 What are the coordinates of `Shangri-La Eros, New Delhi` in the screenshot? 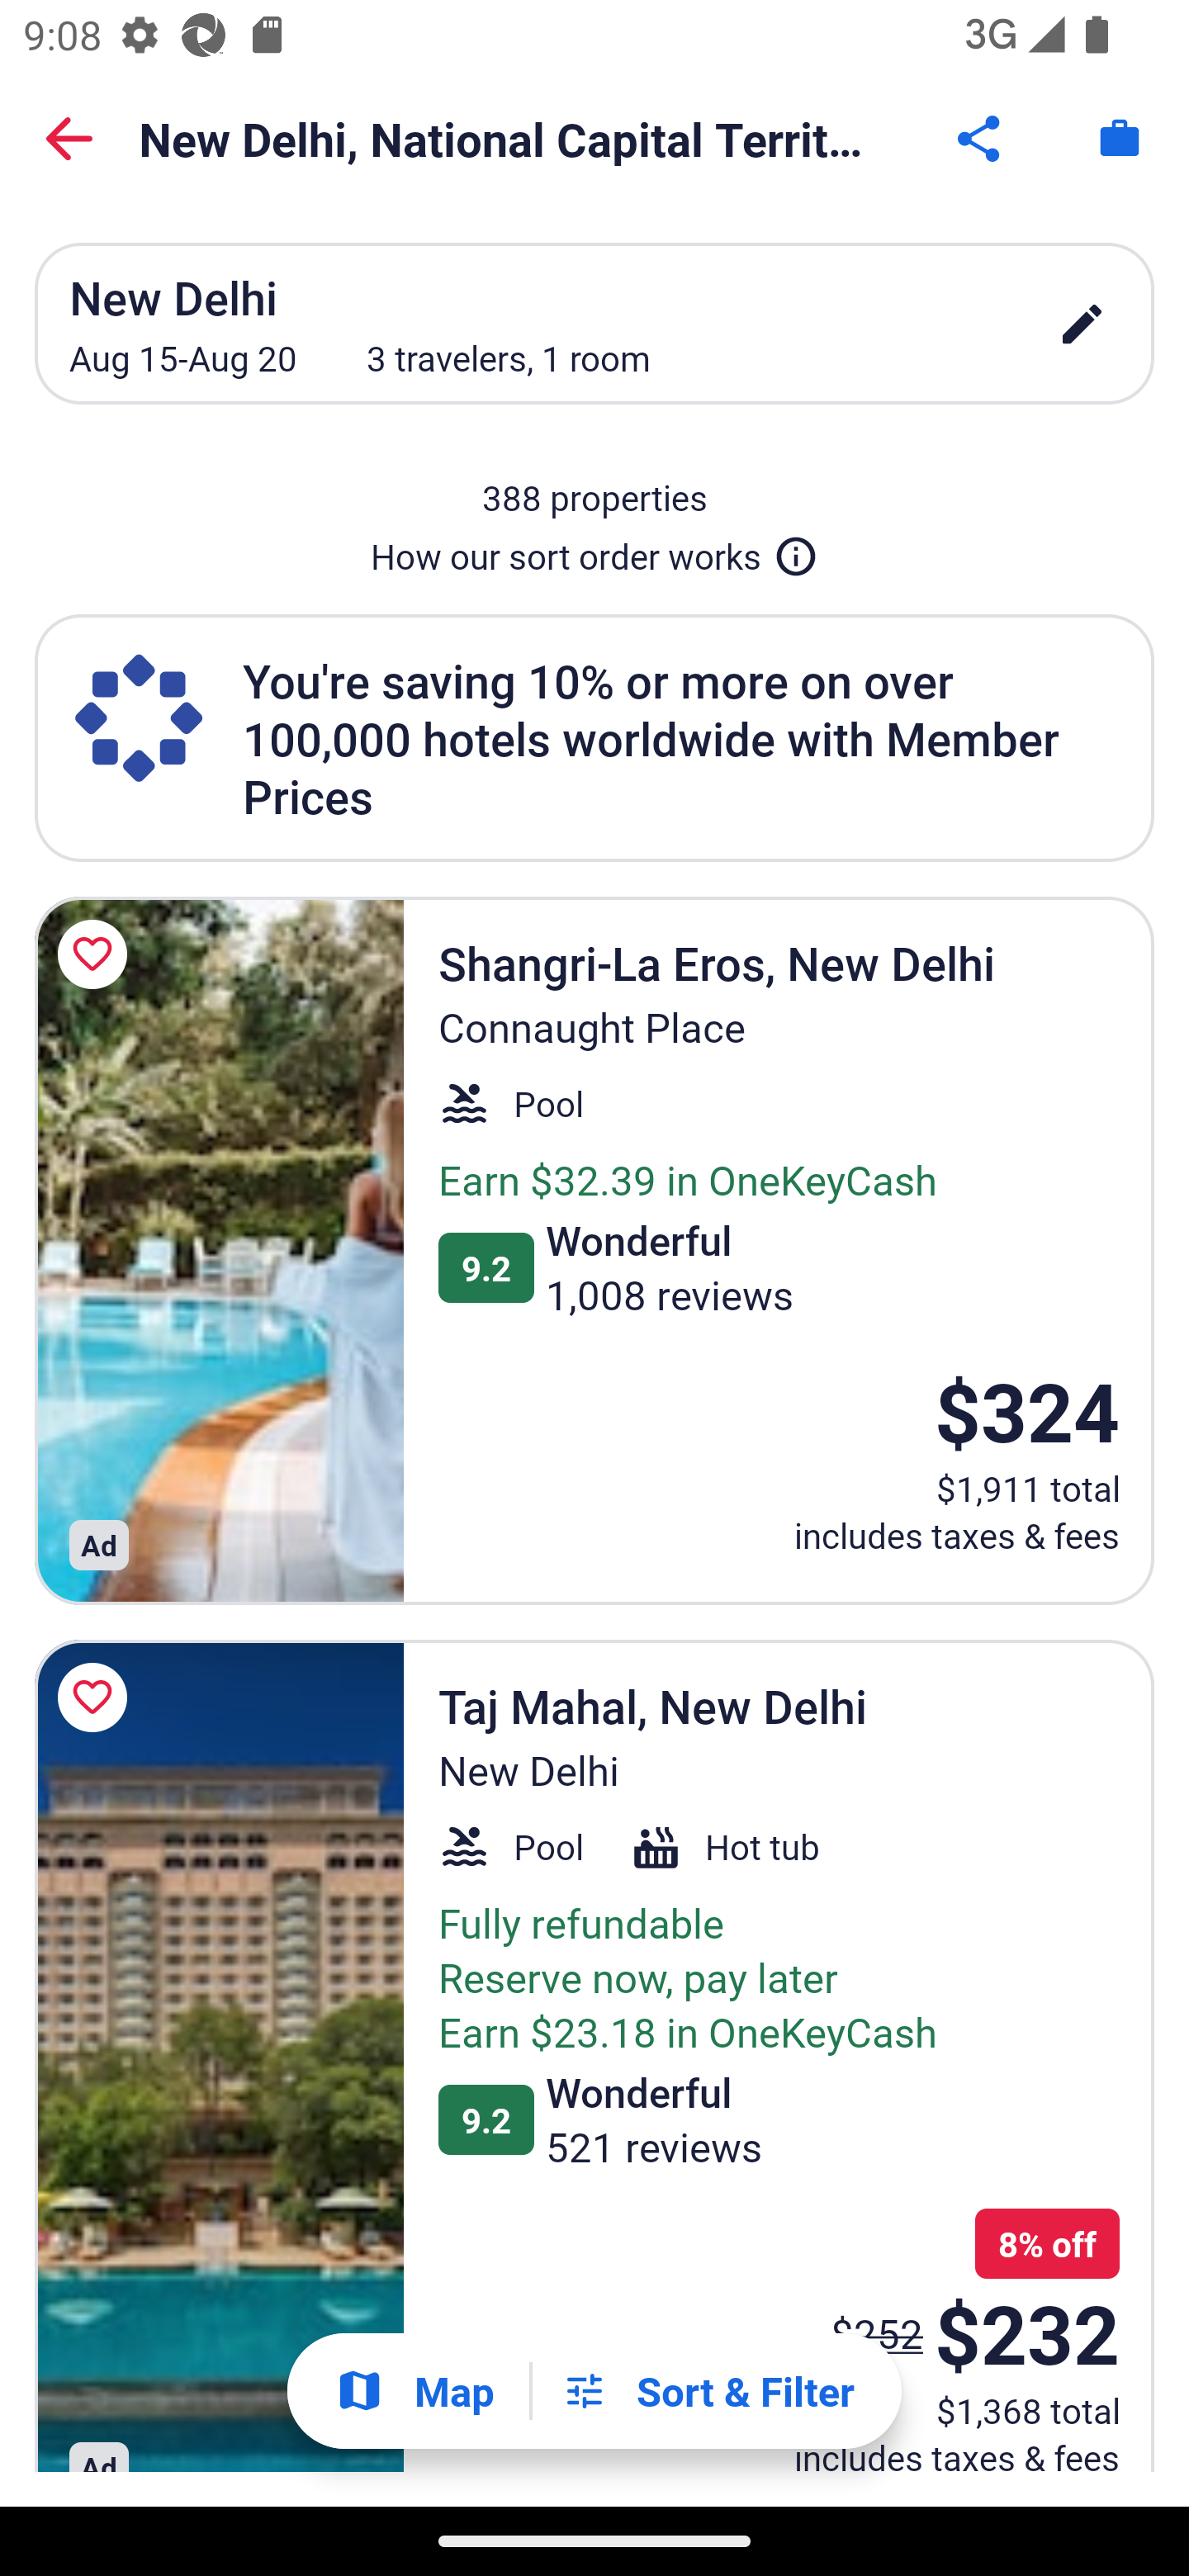 It's located at (219, 1250).